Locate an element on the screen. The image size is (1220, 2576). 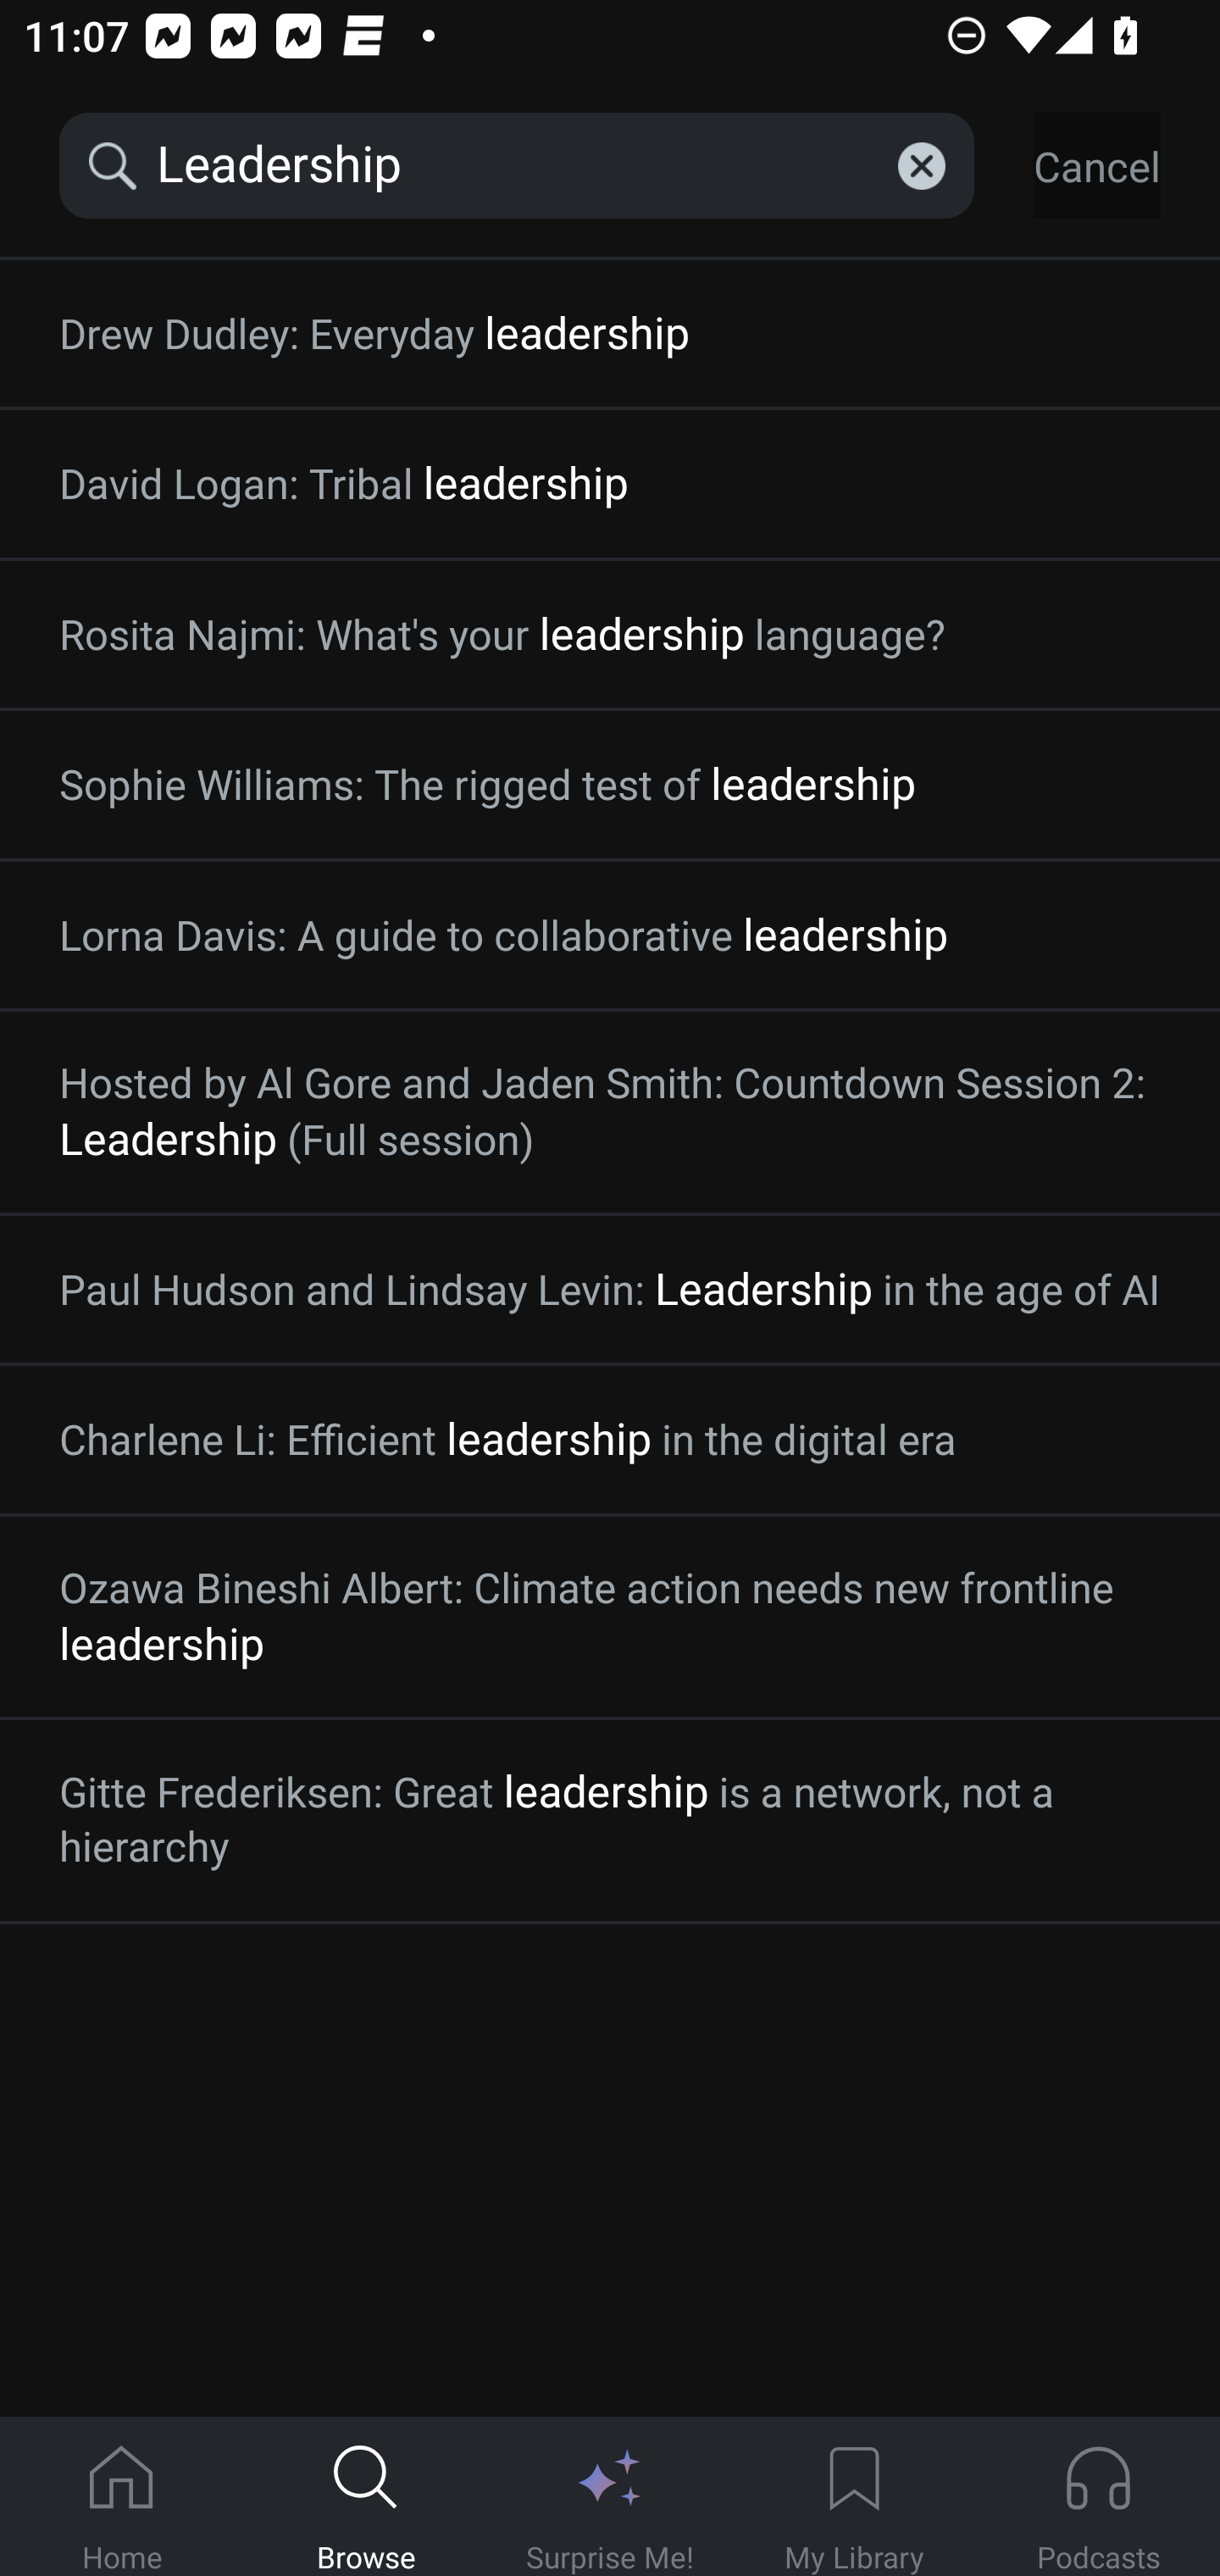
Surprise Me! is located at coordinates (610, 2497).